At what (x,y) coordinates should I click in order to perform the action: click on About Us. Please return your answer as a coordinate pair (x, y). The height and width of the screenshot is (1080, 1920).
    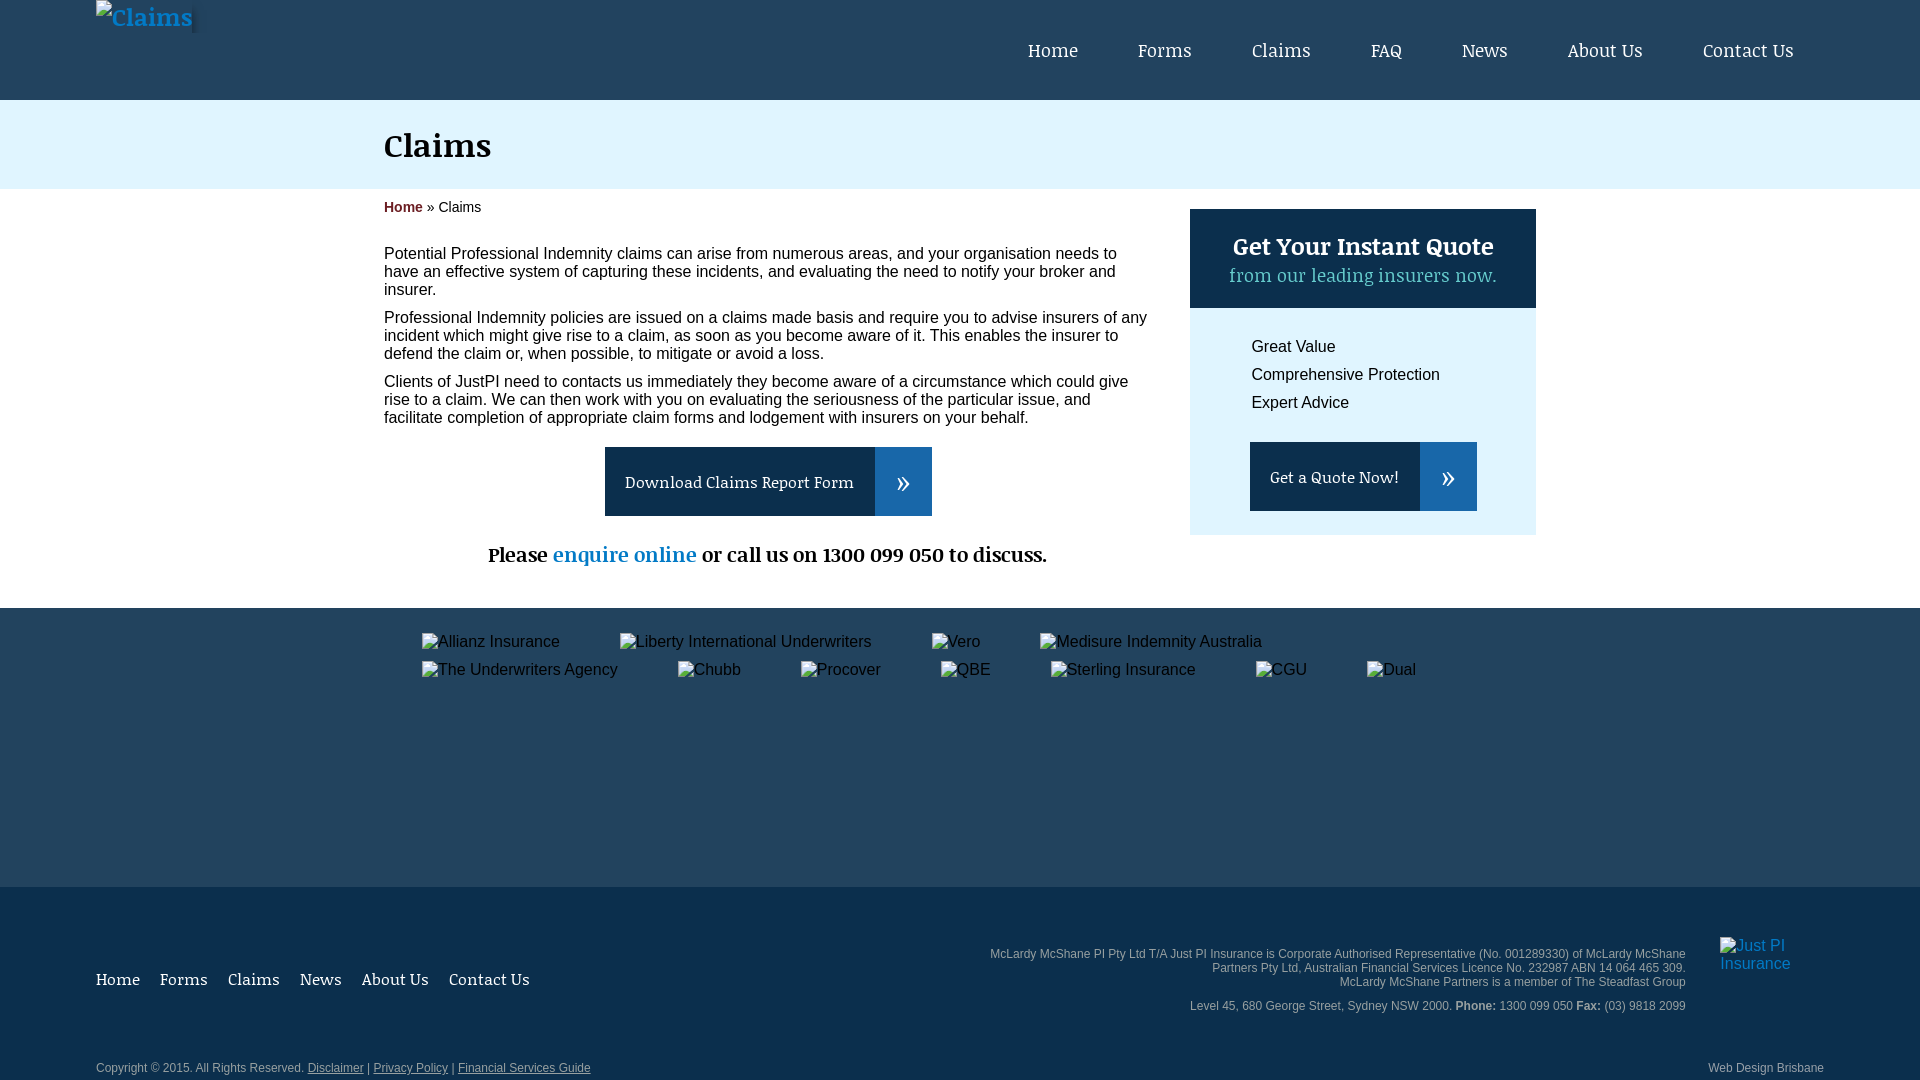
    Looking at the image, I should click on (1606, 50).